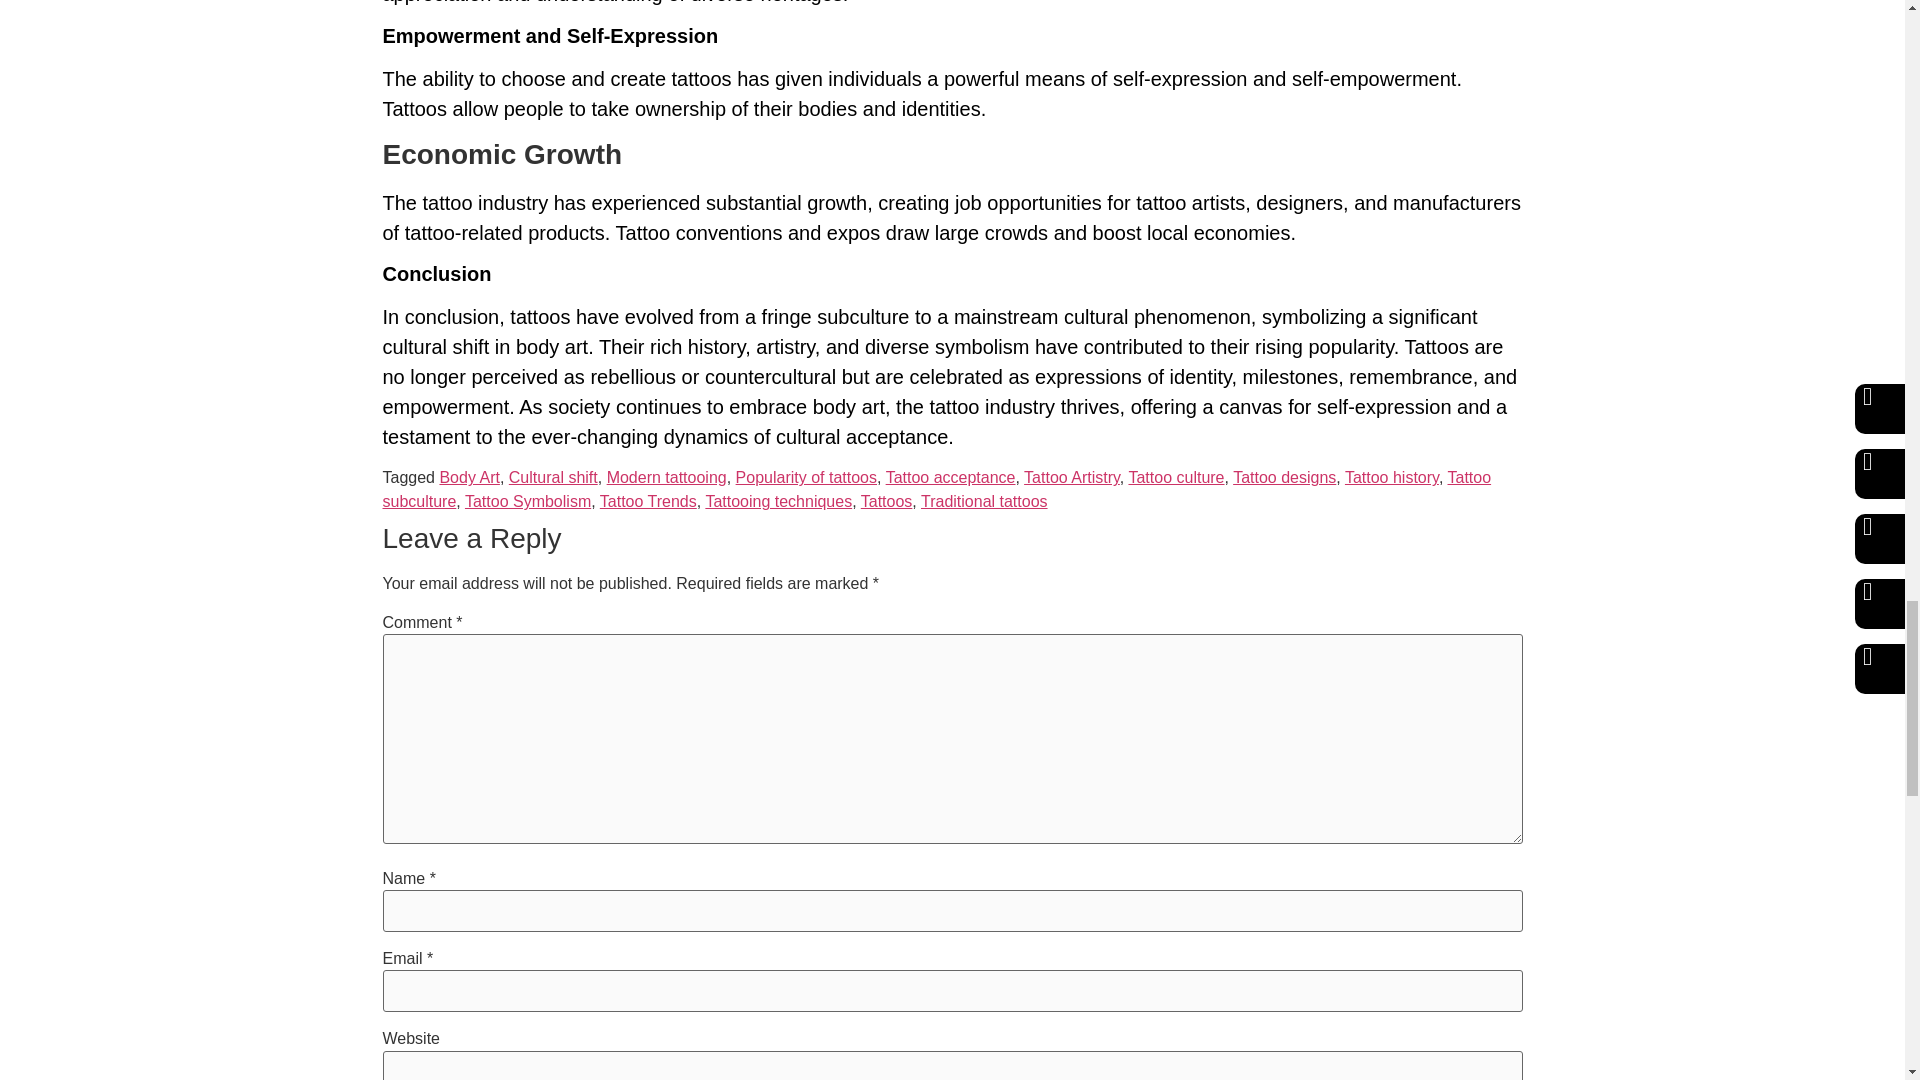 The height and width of the screenshot is (1080, 1920). Describe the element at coordinates (469, 477) in the screenshot. I see `Body Art` at that location.